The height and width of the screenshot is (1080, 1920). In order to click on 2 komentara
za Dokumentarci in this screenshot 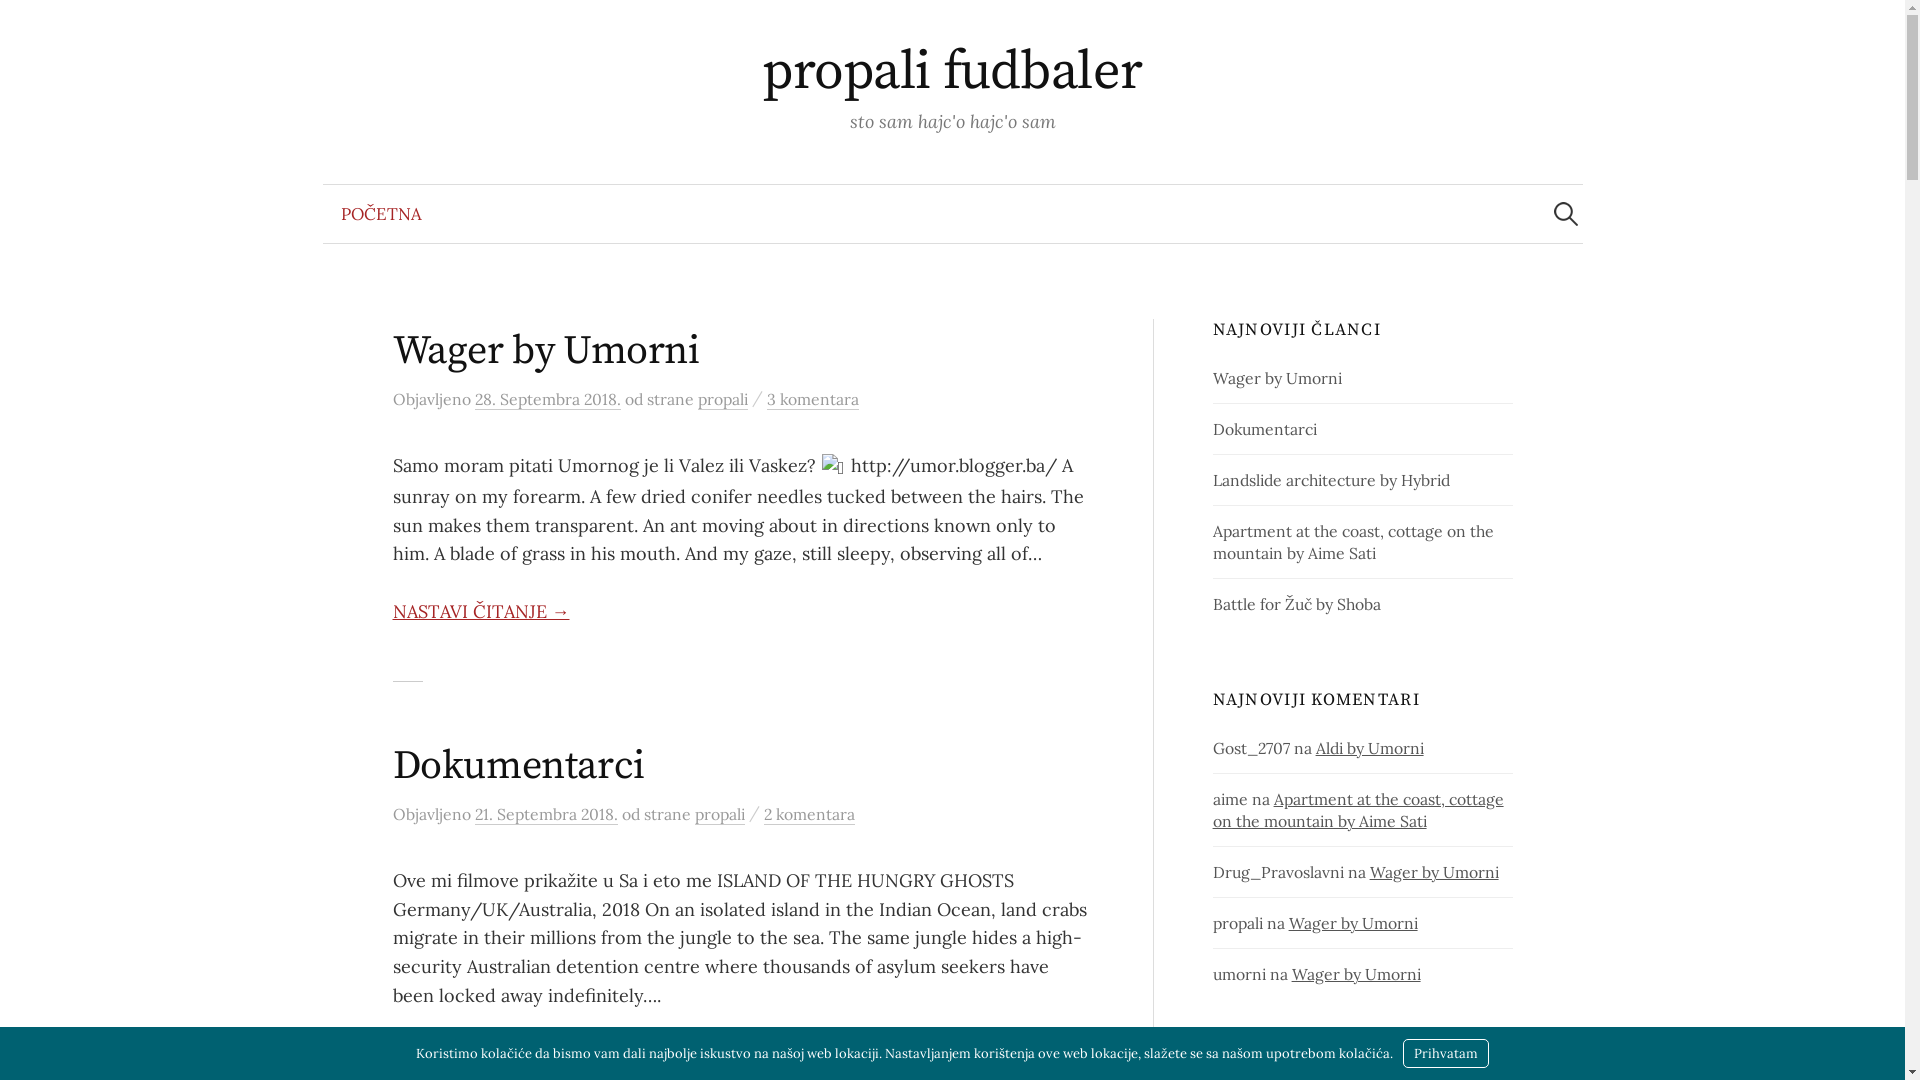, I will do `click(810, 814)`.